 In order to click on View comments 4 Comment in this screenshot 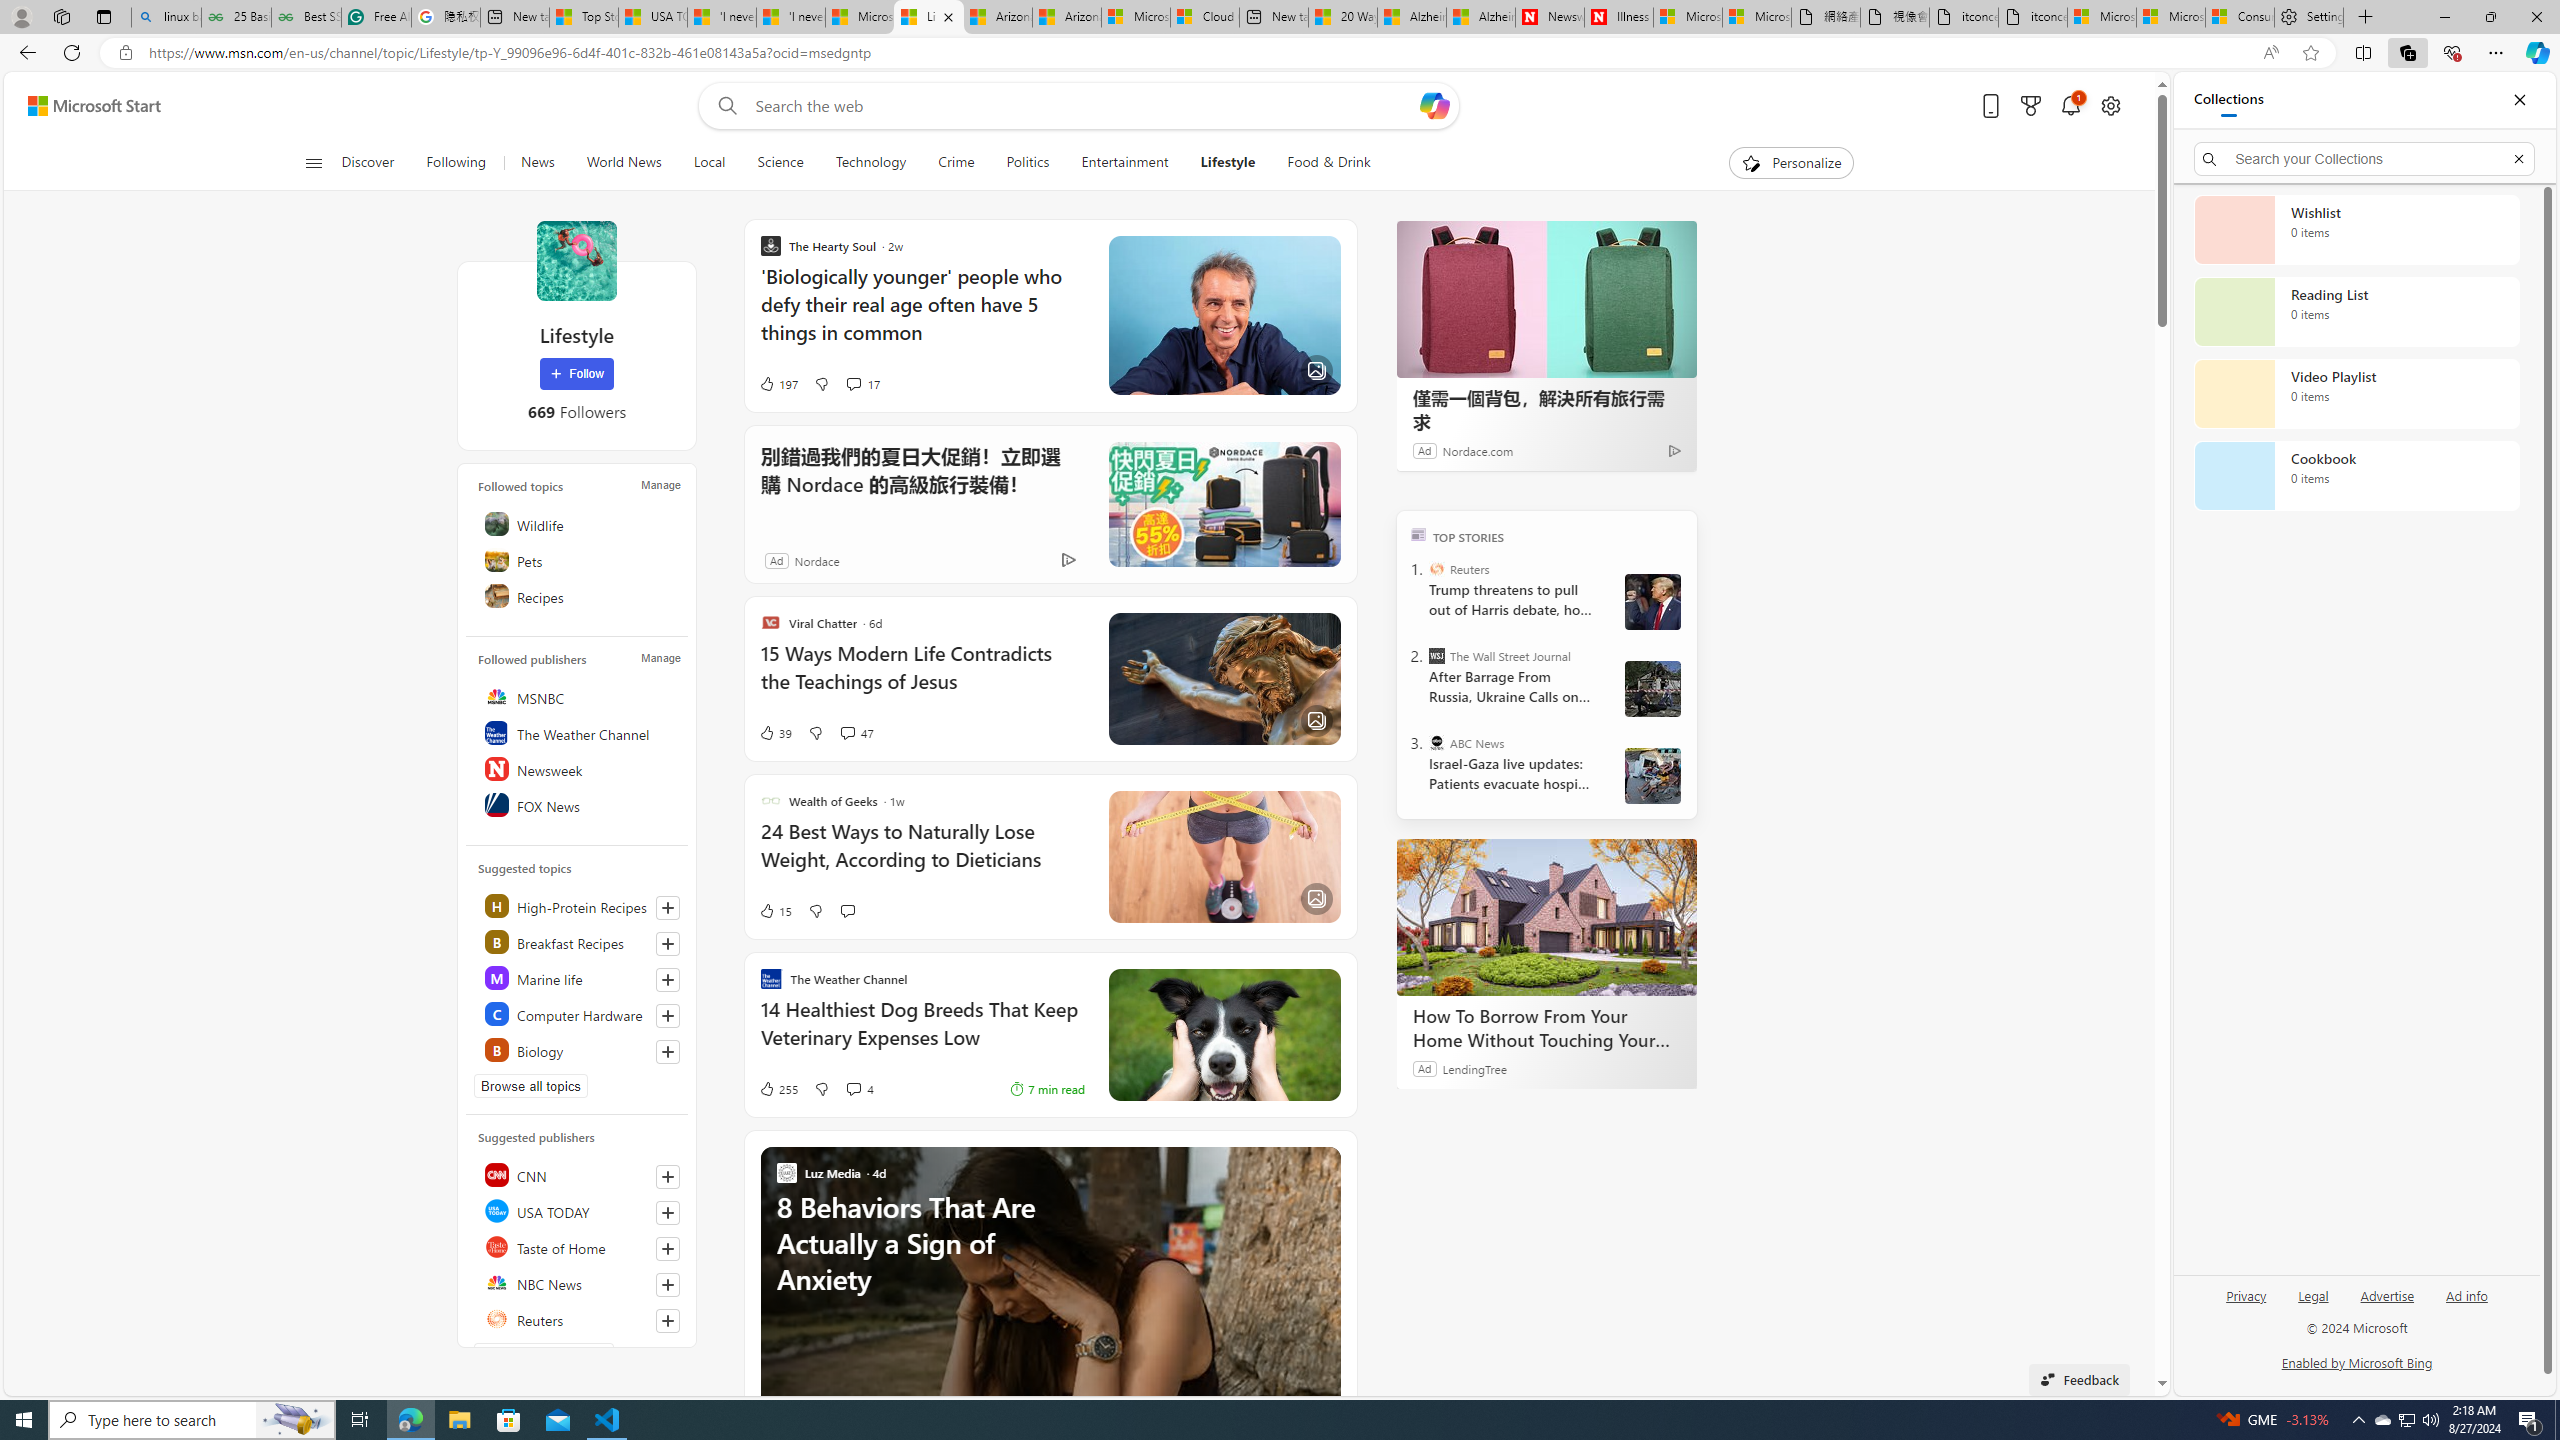, I will do `click(860, 1089)`.